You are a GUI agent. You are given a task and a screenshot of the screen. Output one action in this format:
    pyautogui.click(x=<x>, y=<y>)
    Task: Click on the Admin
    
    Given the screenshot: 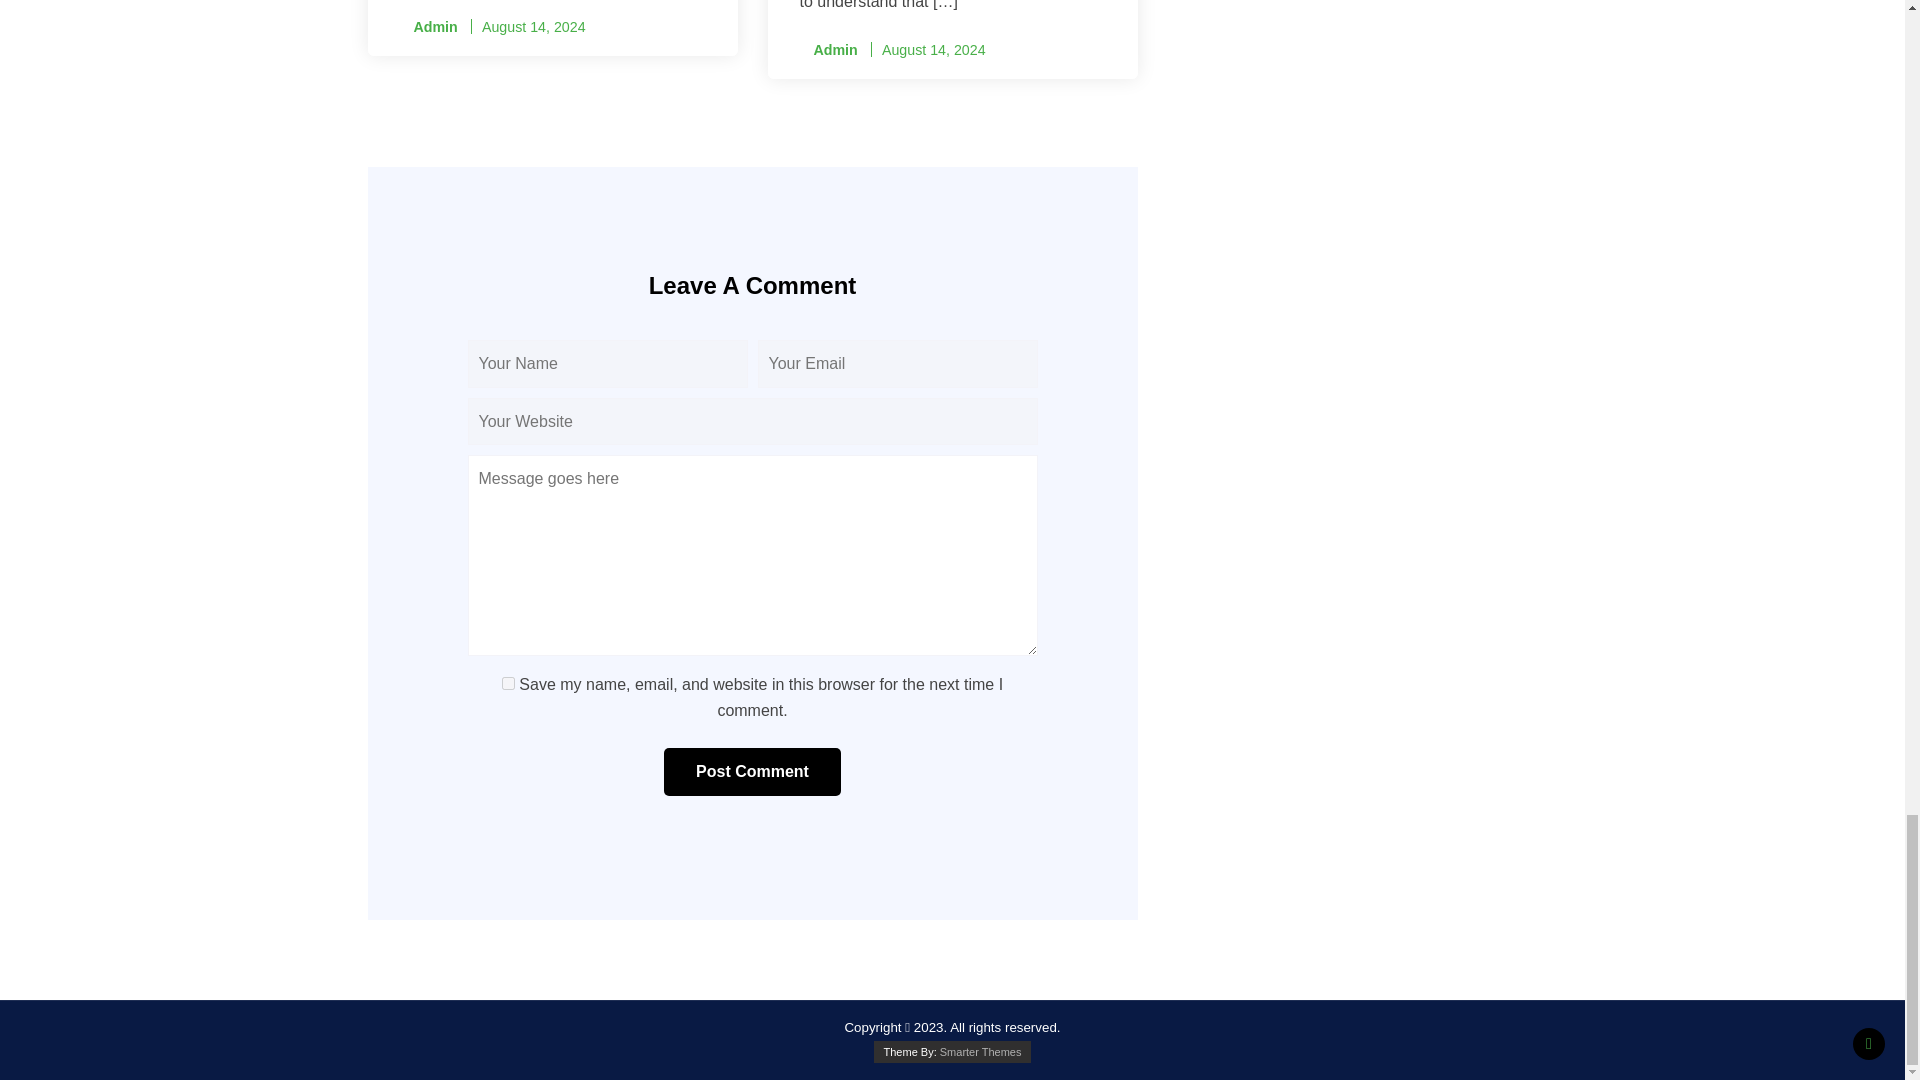 What is the action you would take?
    pyautogui.click(x=829, y=50)
    